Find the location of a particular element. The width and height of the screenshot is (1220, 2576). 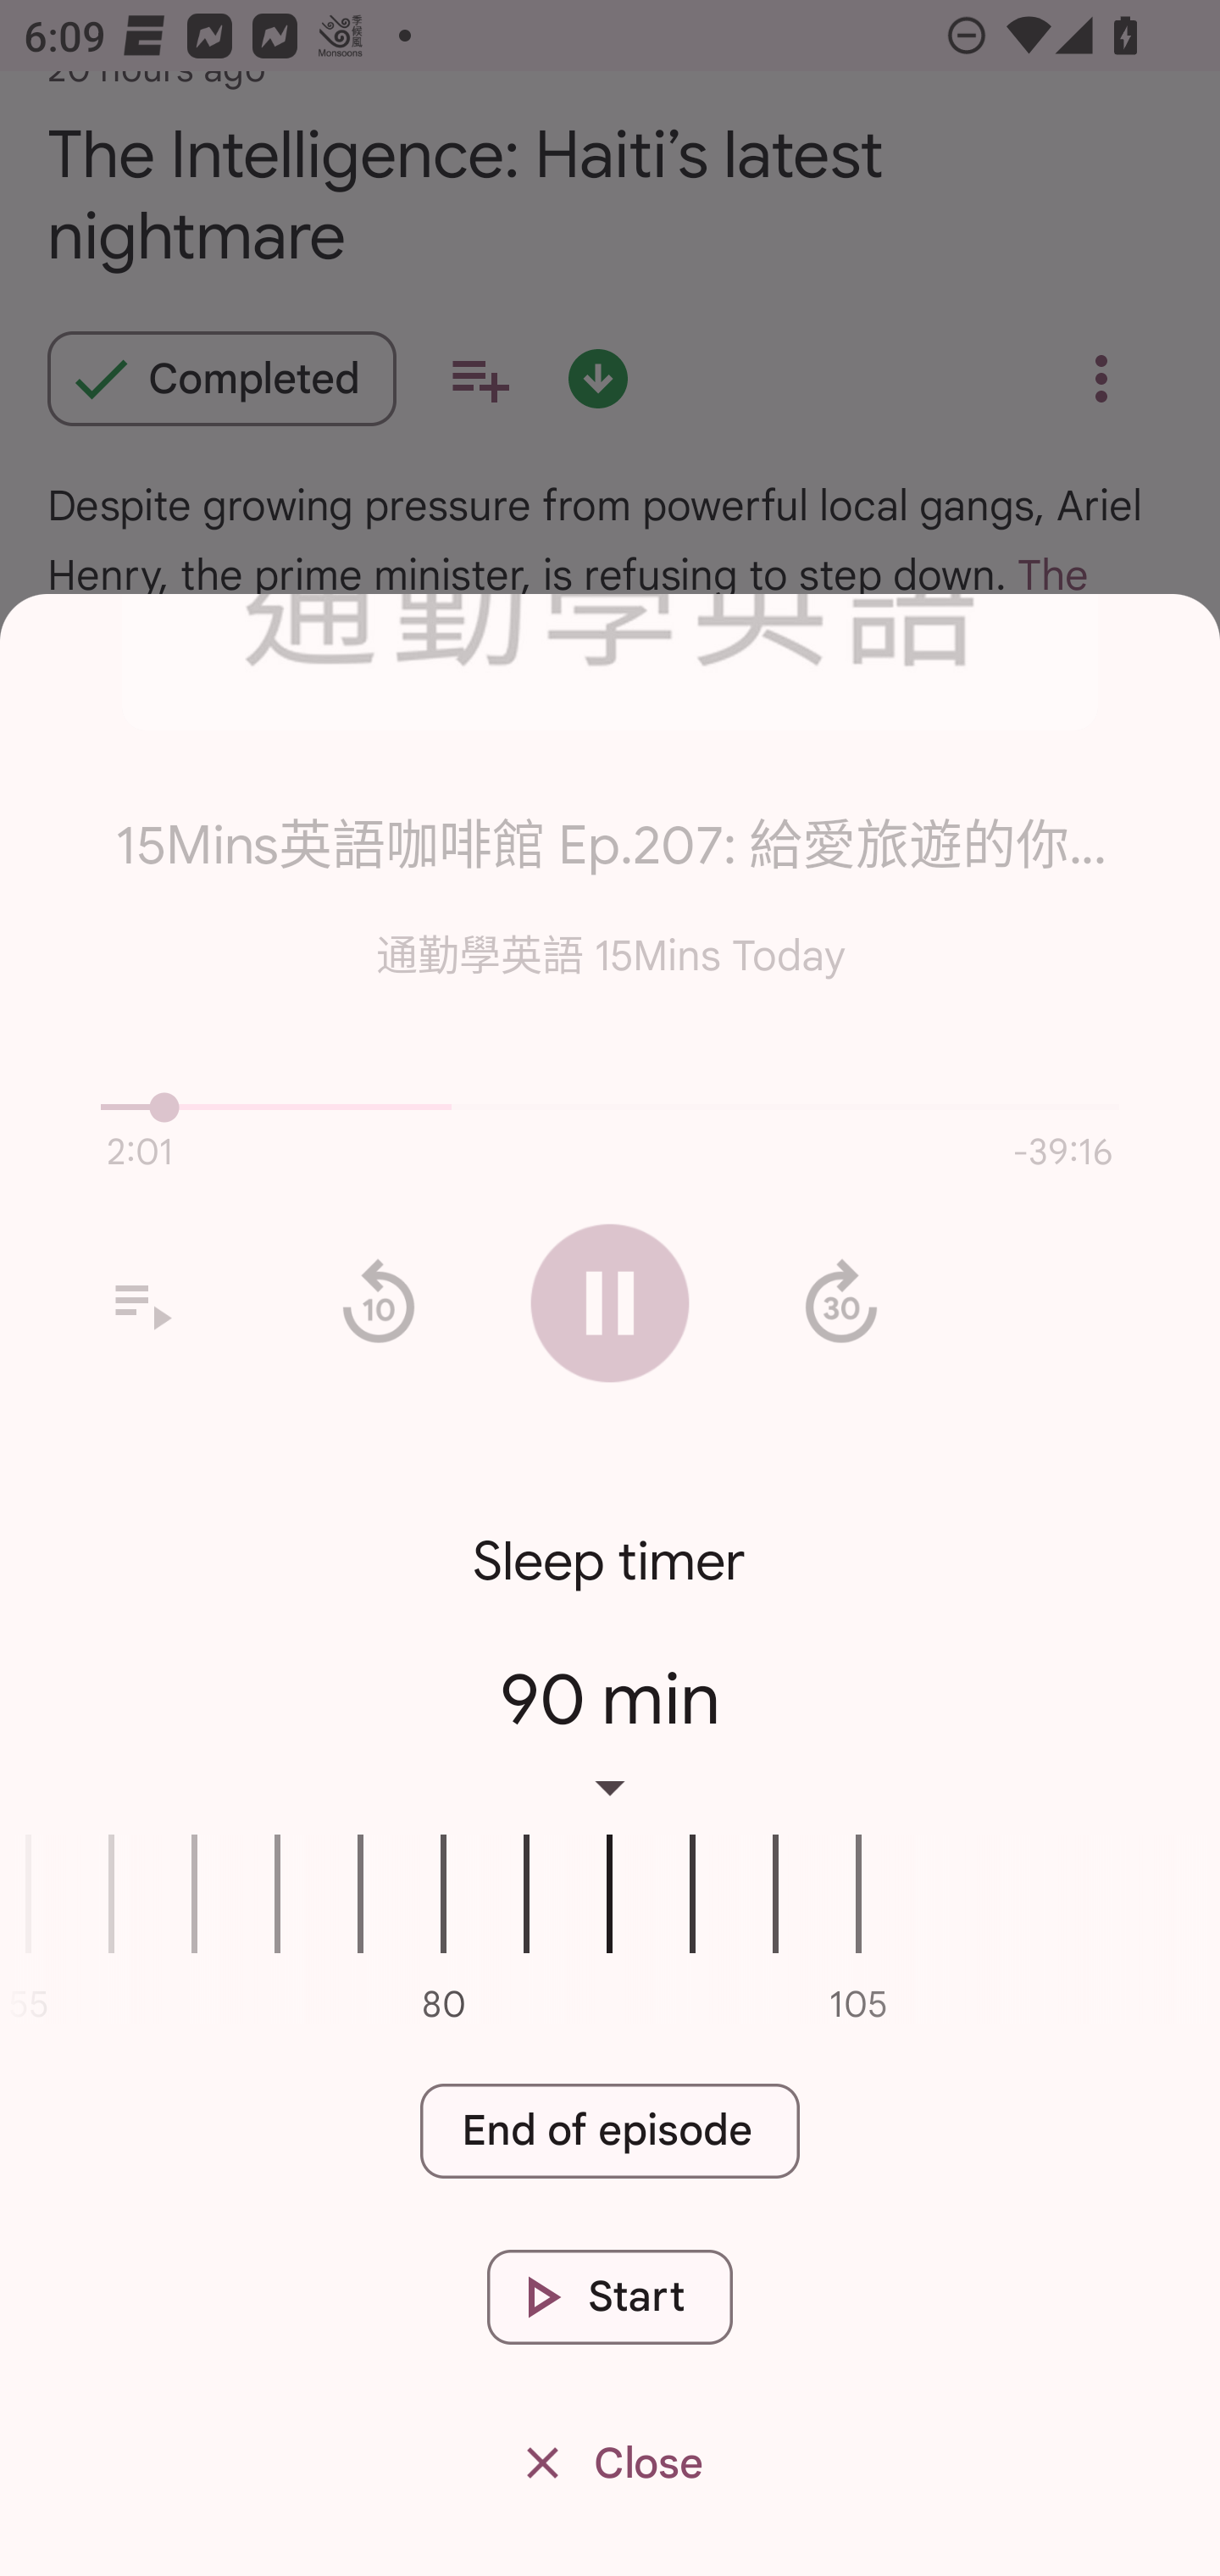

View your queue is located at coordinates (141, 1303).